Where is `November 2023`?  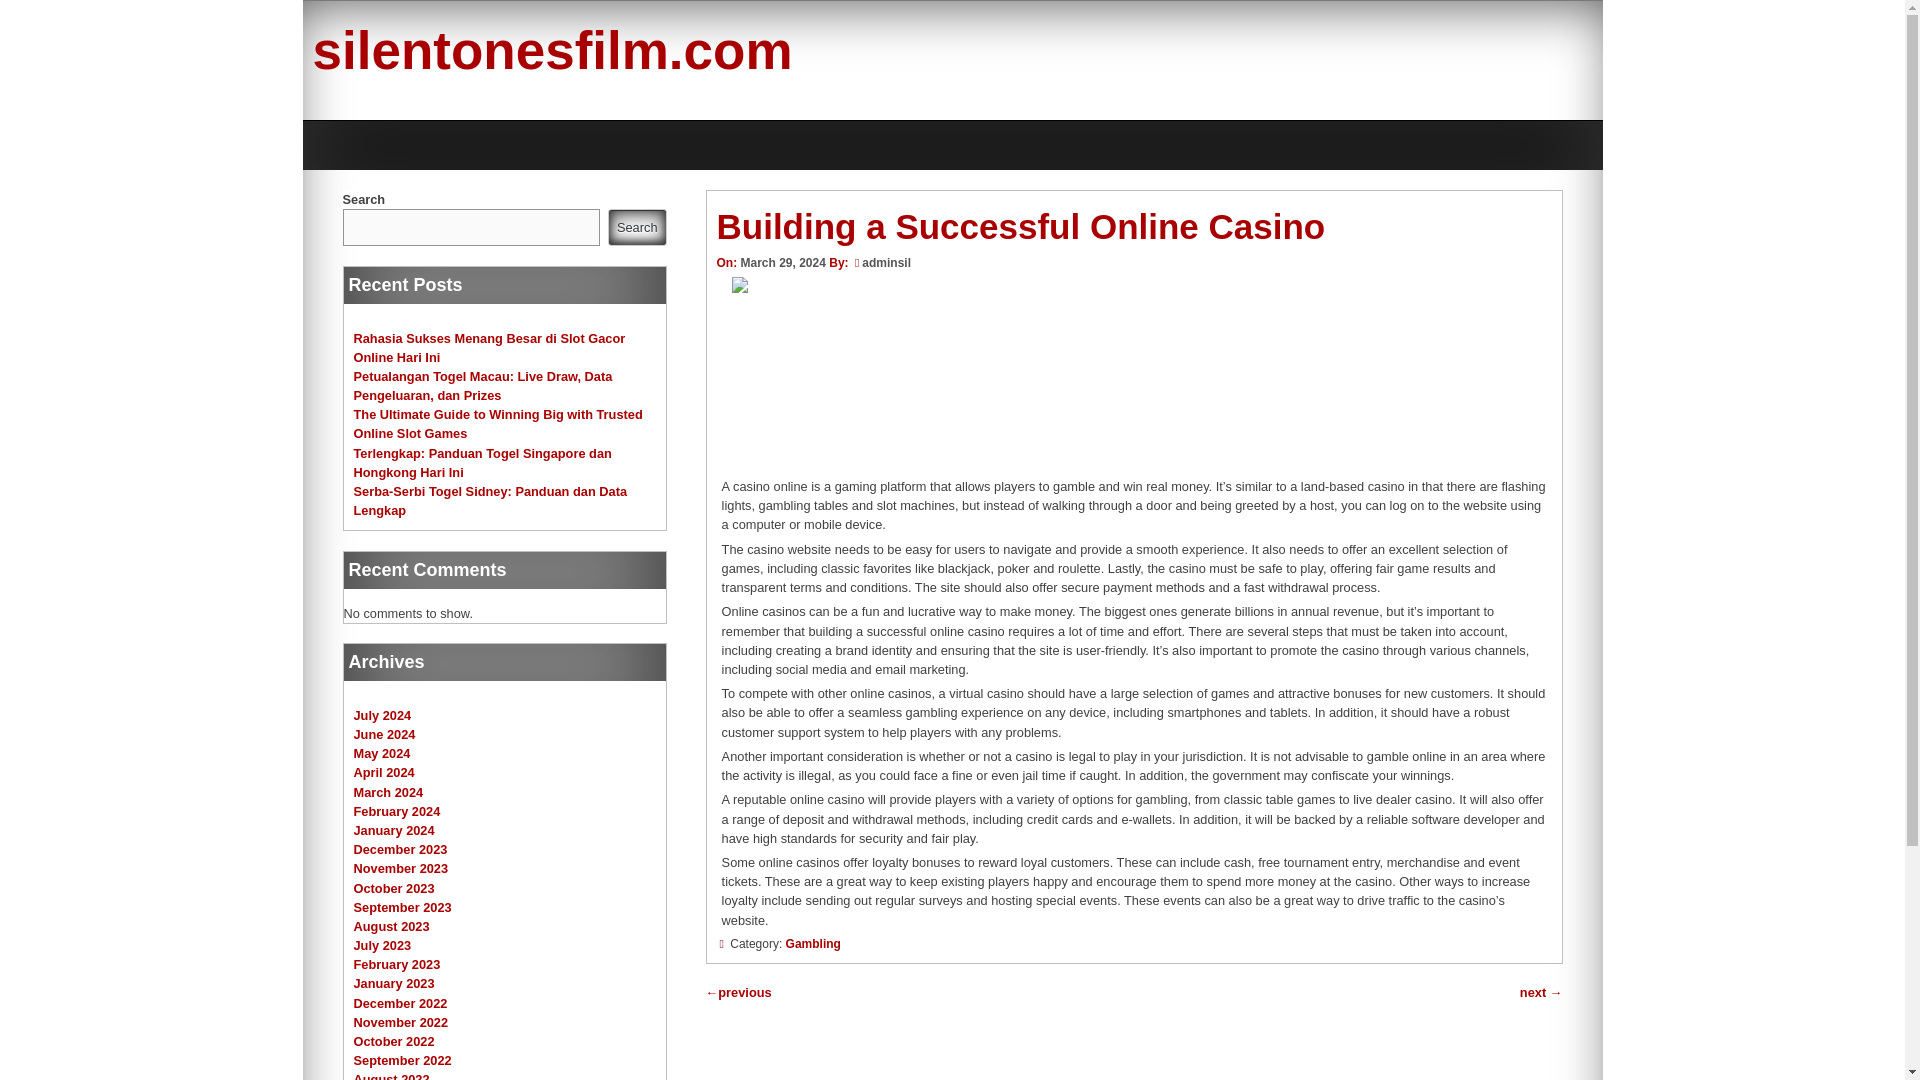 November 2023 is located at coordinates (401, 868).